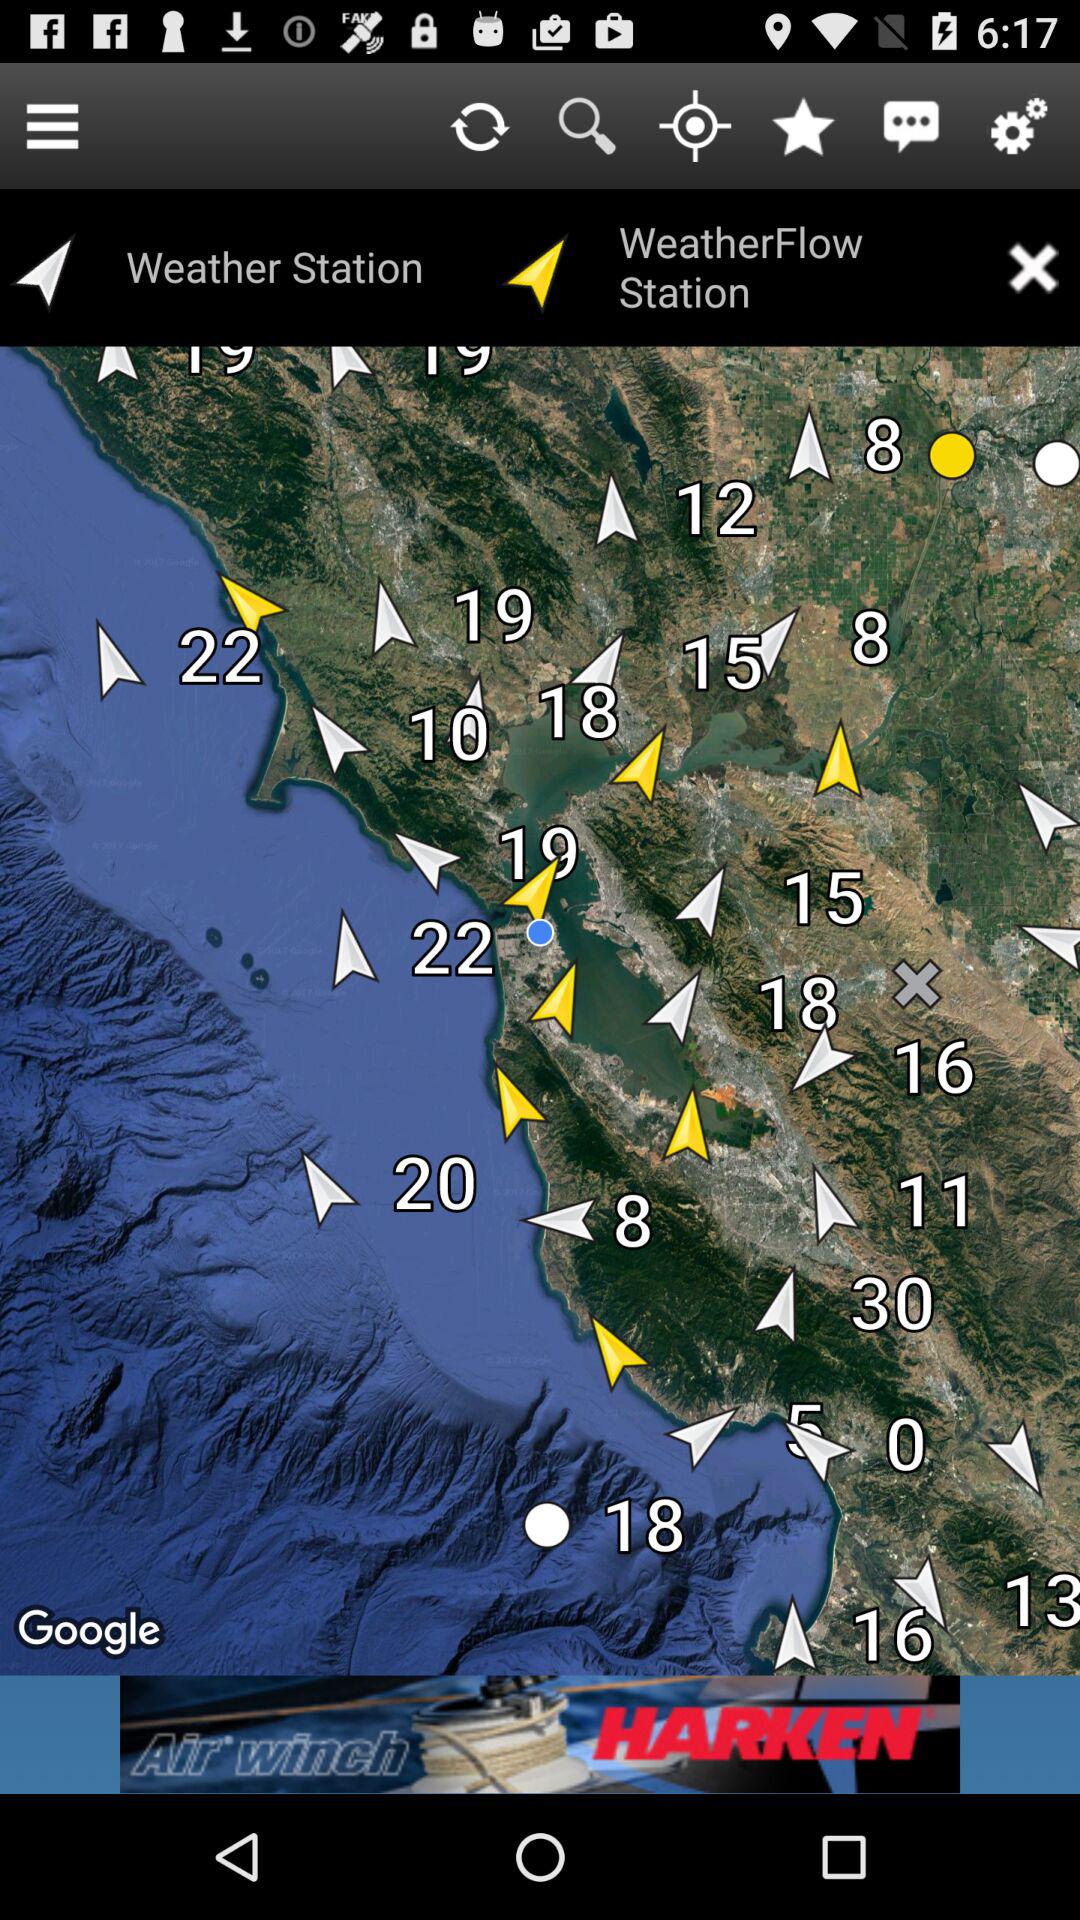  What do you see at coordinates (1032, 268) in the screenshot?
I see `close the app` at bounding box center [1032, 268].